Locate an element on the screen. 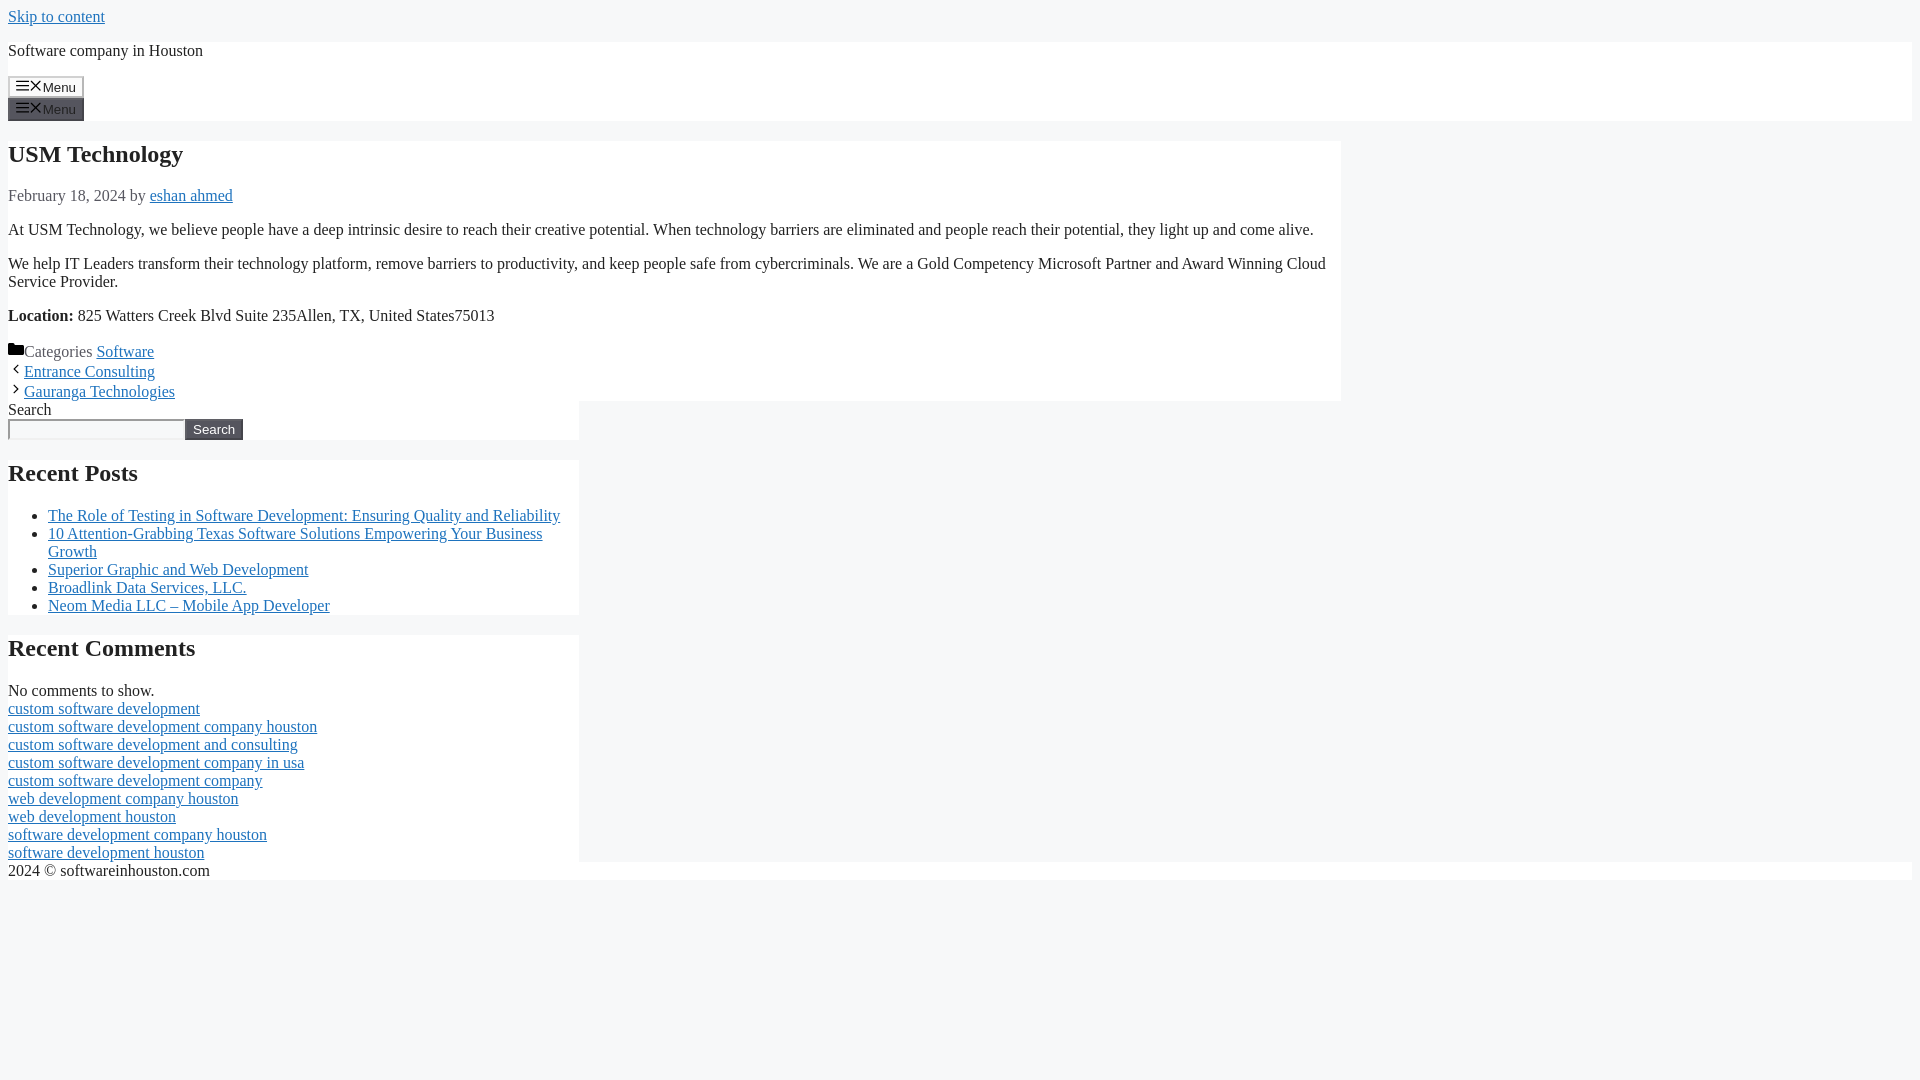 This screenshot has height=1080, width=1920. Skip to content is located at coordinates (56, 16).